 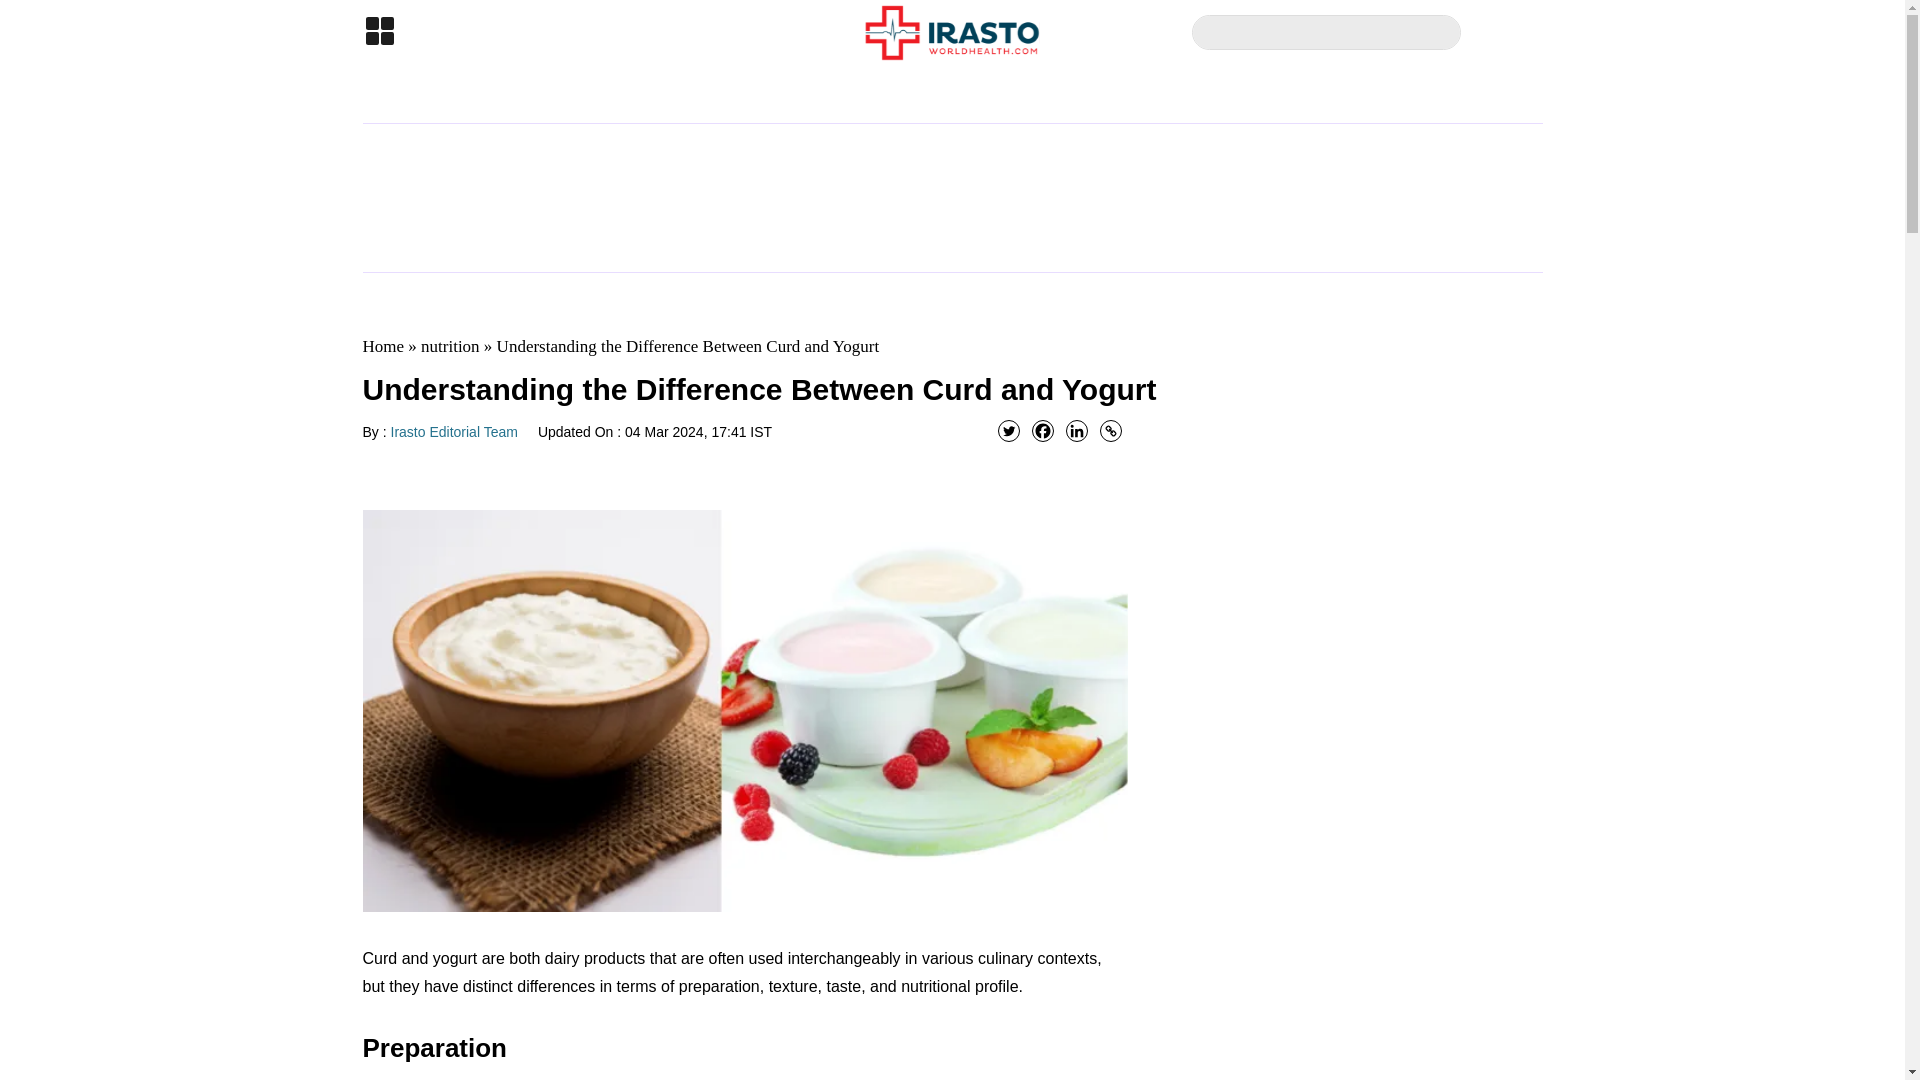 What do you see at coordinates (1043, 430) in the screenshot?
I see `Facebook` at bounding box center [1043, 430].